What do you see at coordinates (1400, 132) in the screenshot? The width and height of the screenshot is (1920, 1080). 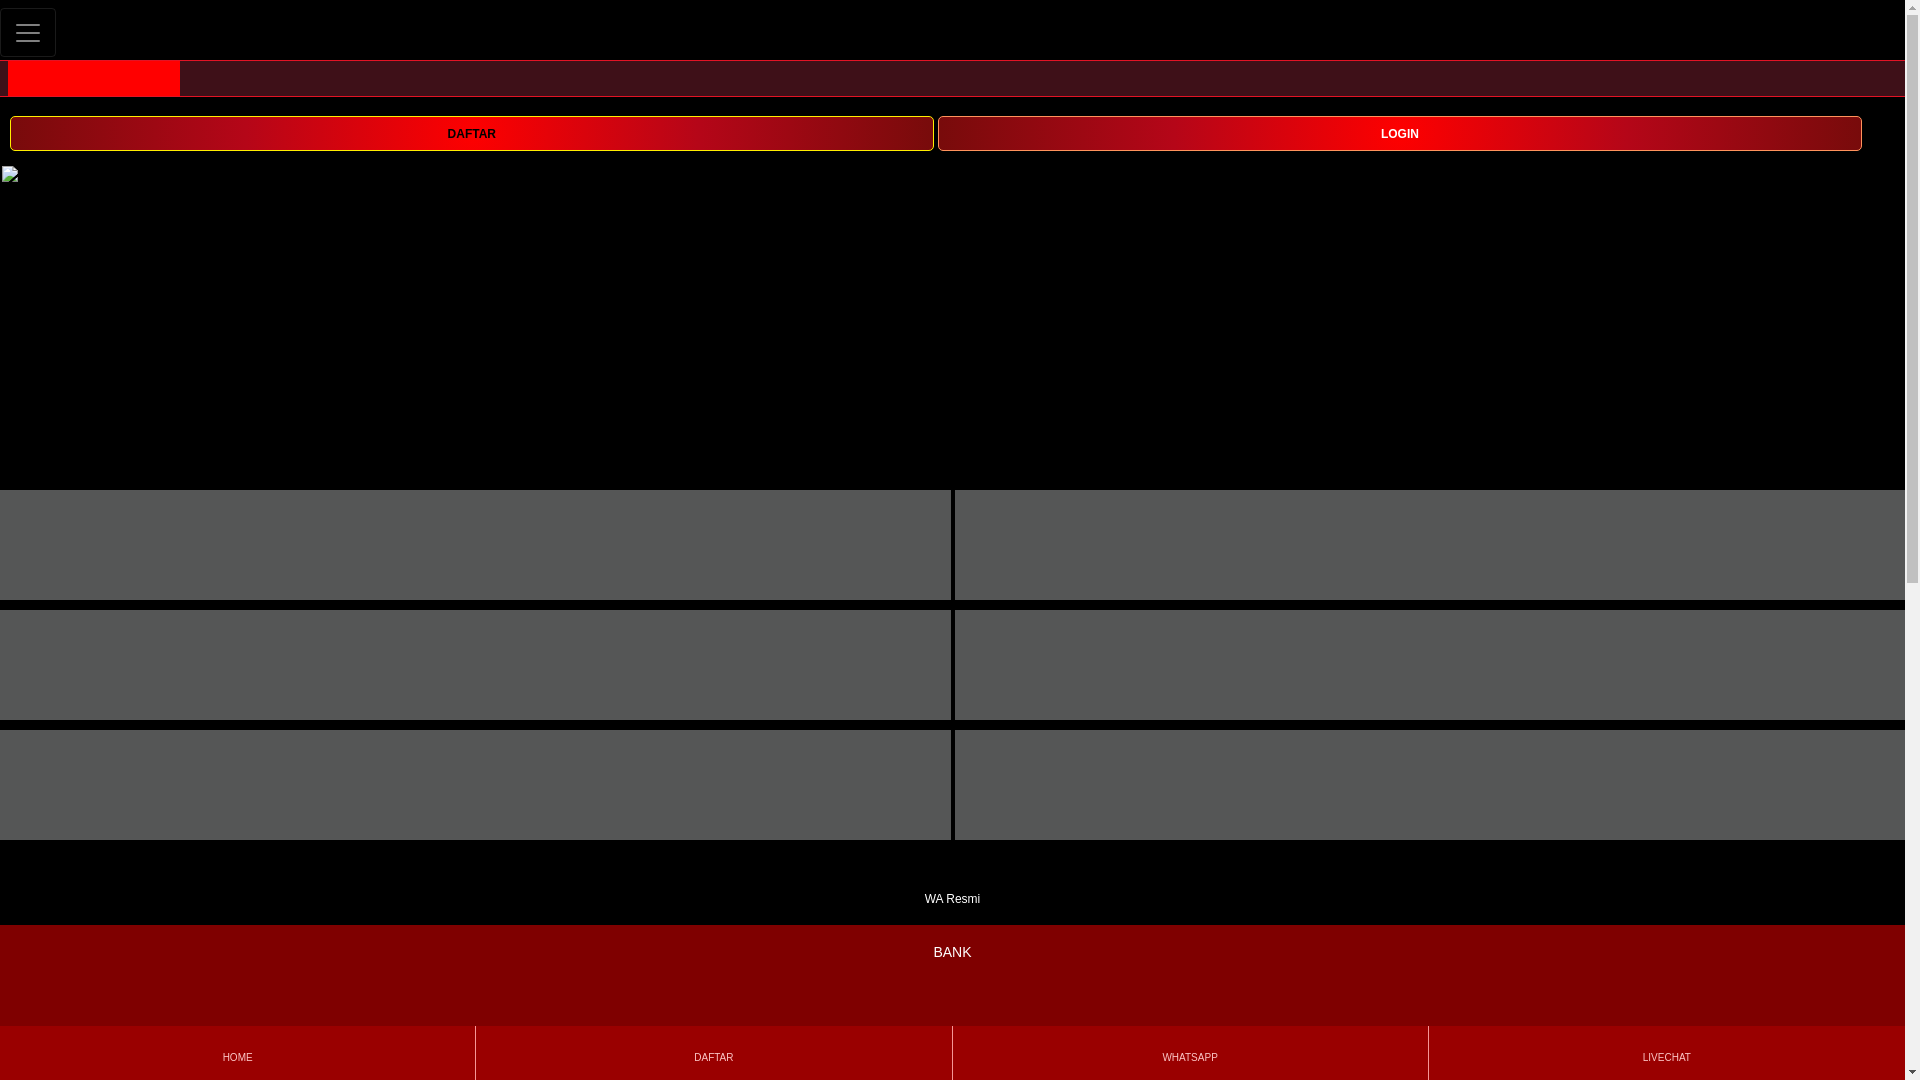 I see `LOGIN` at bounding box center [1400, 132].